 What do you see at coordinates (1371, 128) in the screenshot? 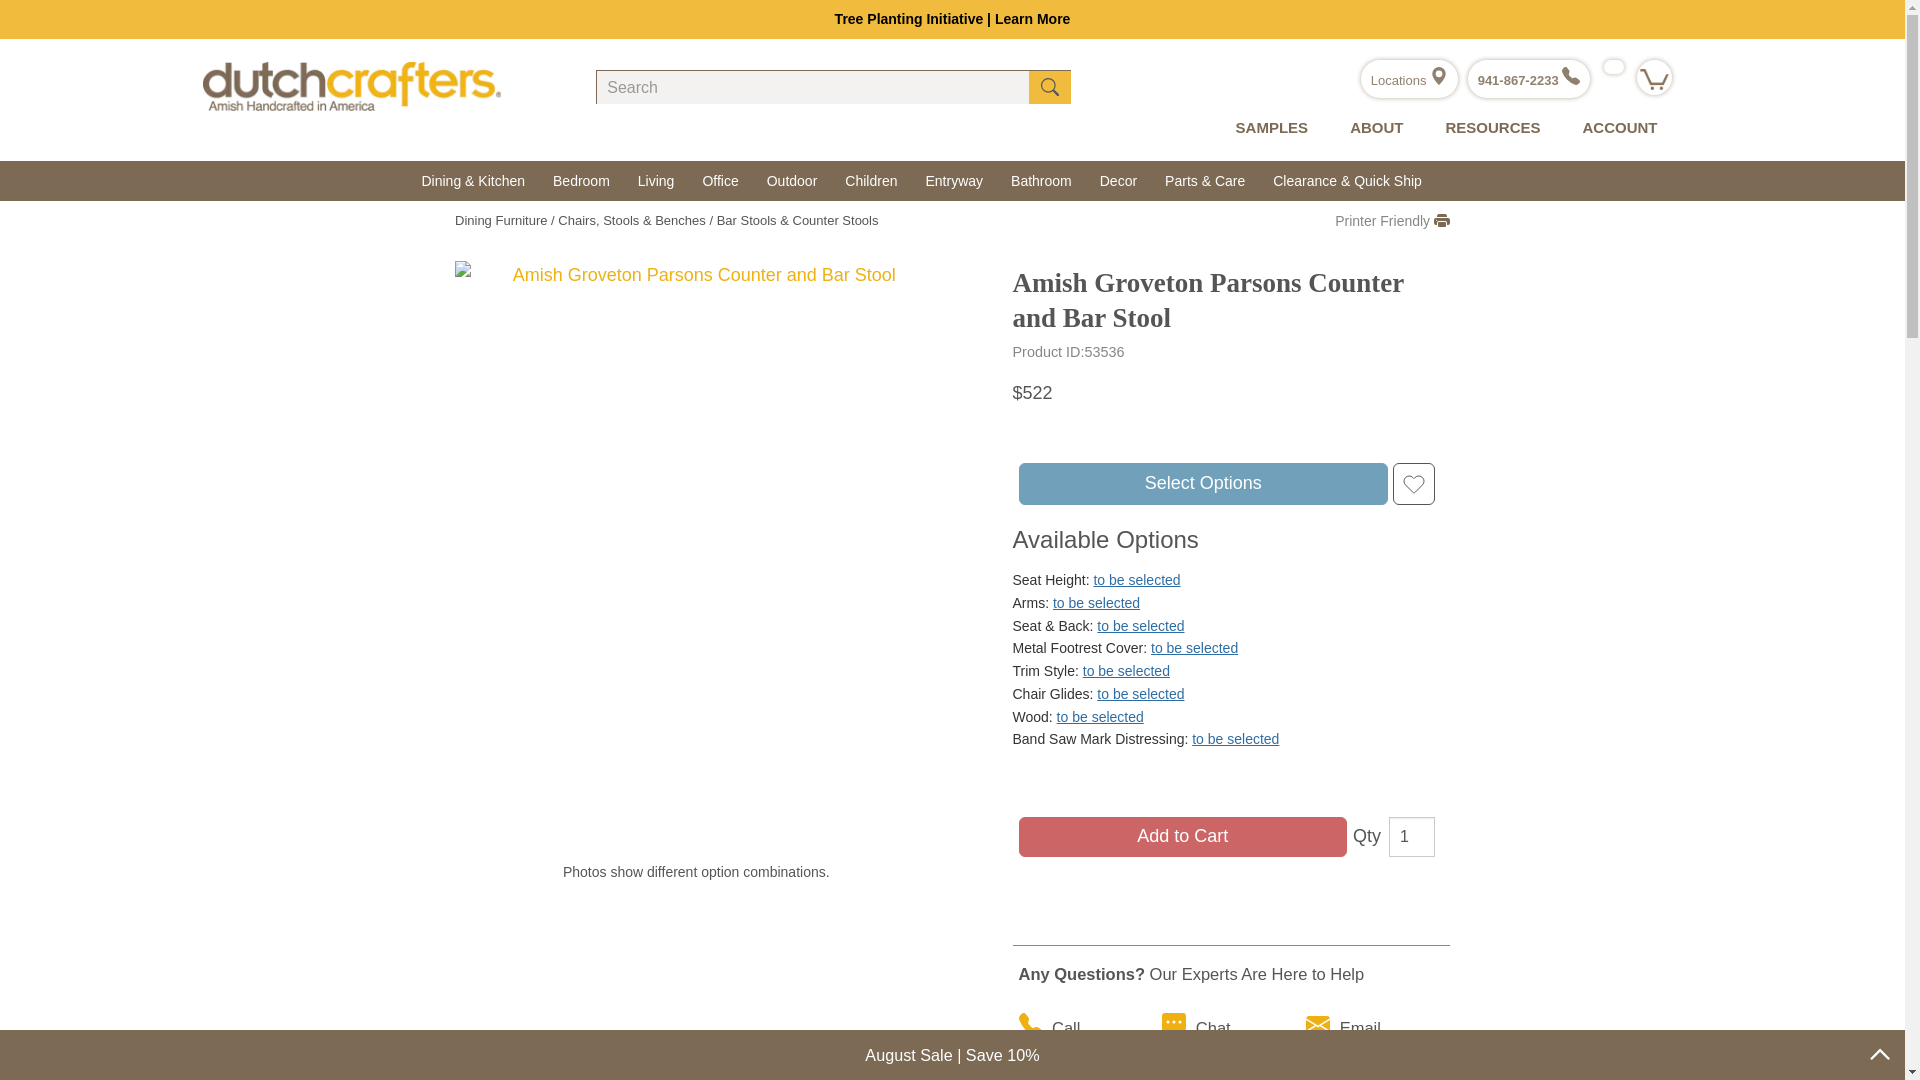
I see `ABOUT` at bounding box center [1371, 128].